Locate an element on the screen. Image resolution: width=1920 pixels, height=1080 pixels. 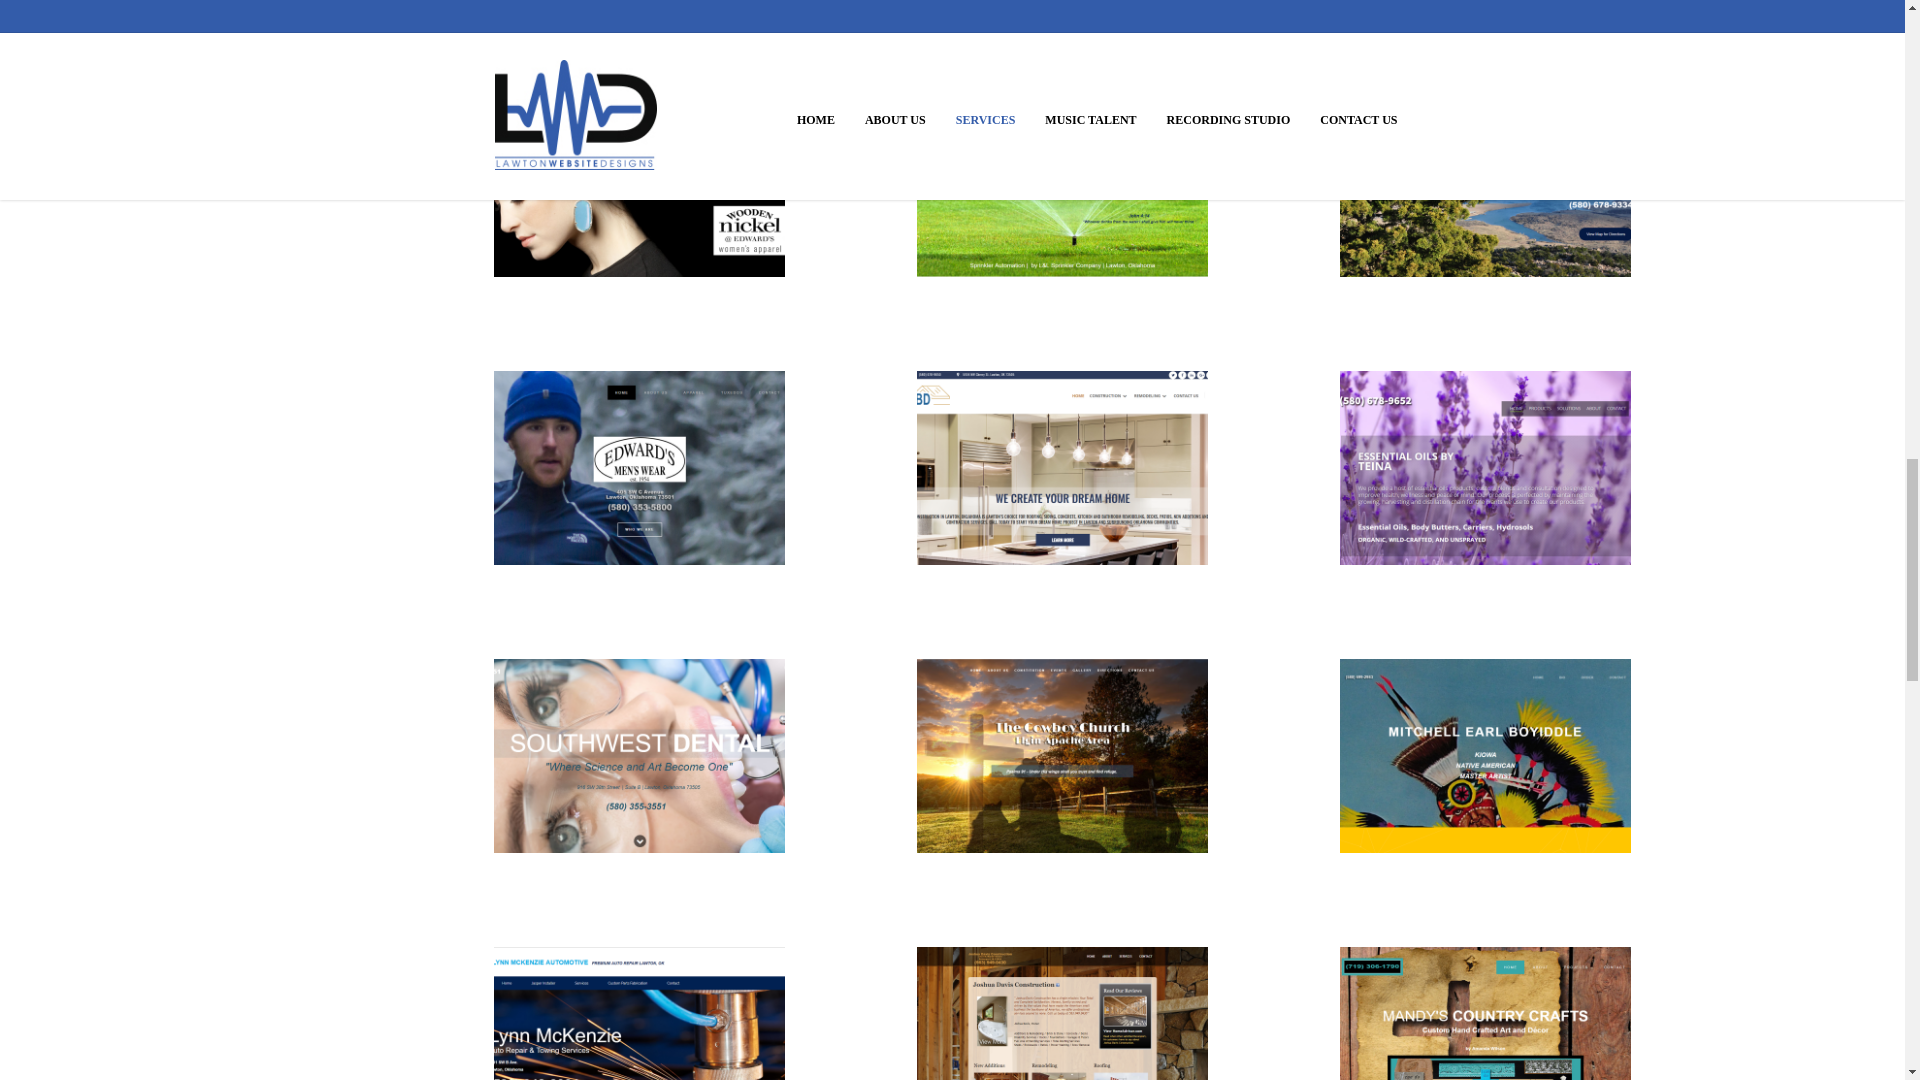
CLIENT 10 is located at coordinates (639, 756).